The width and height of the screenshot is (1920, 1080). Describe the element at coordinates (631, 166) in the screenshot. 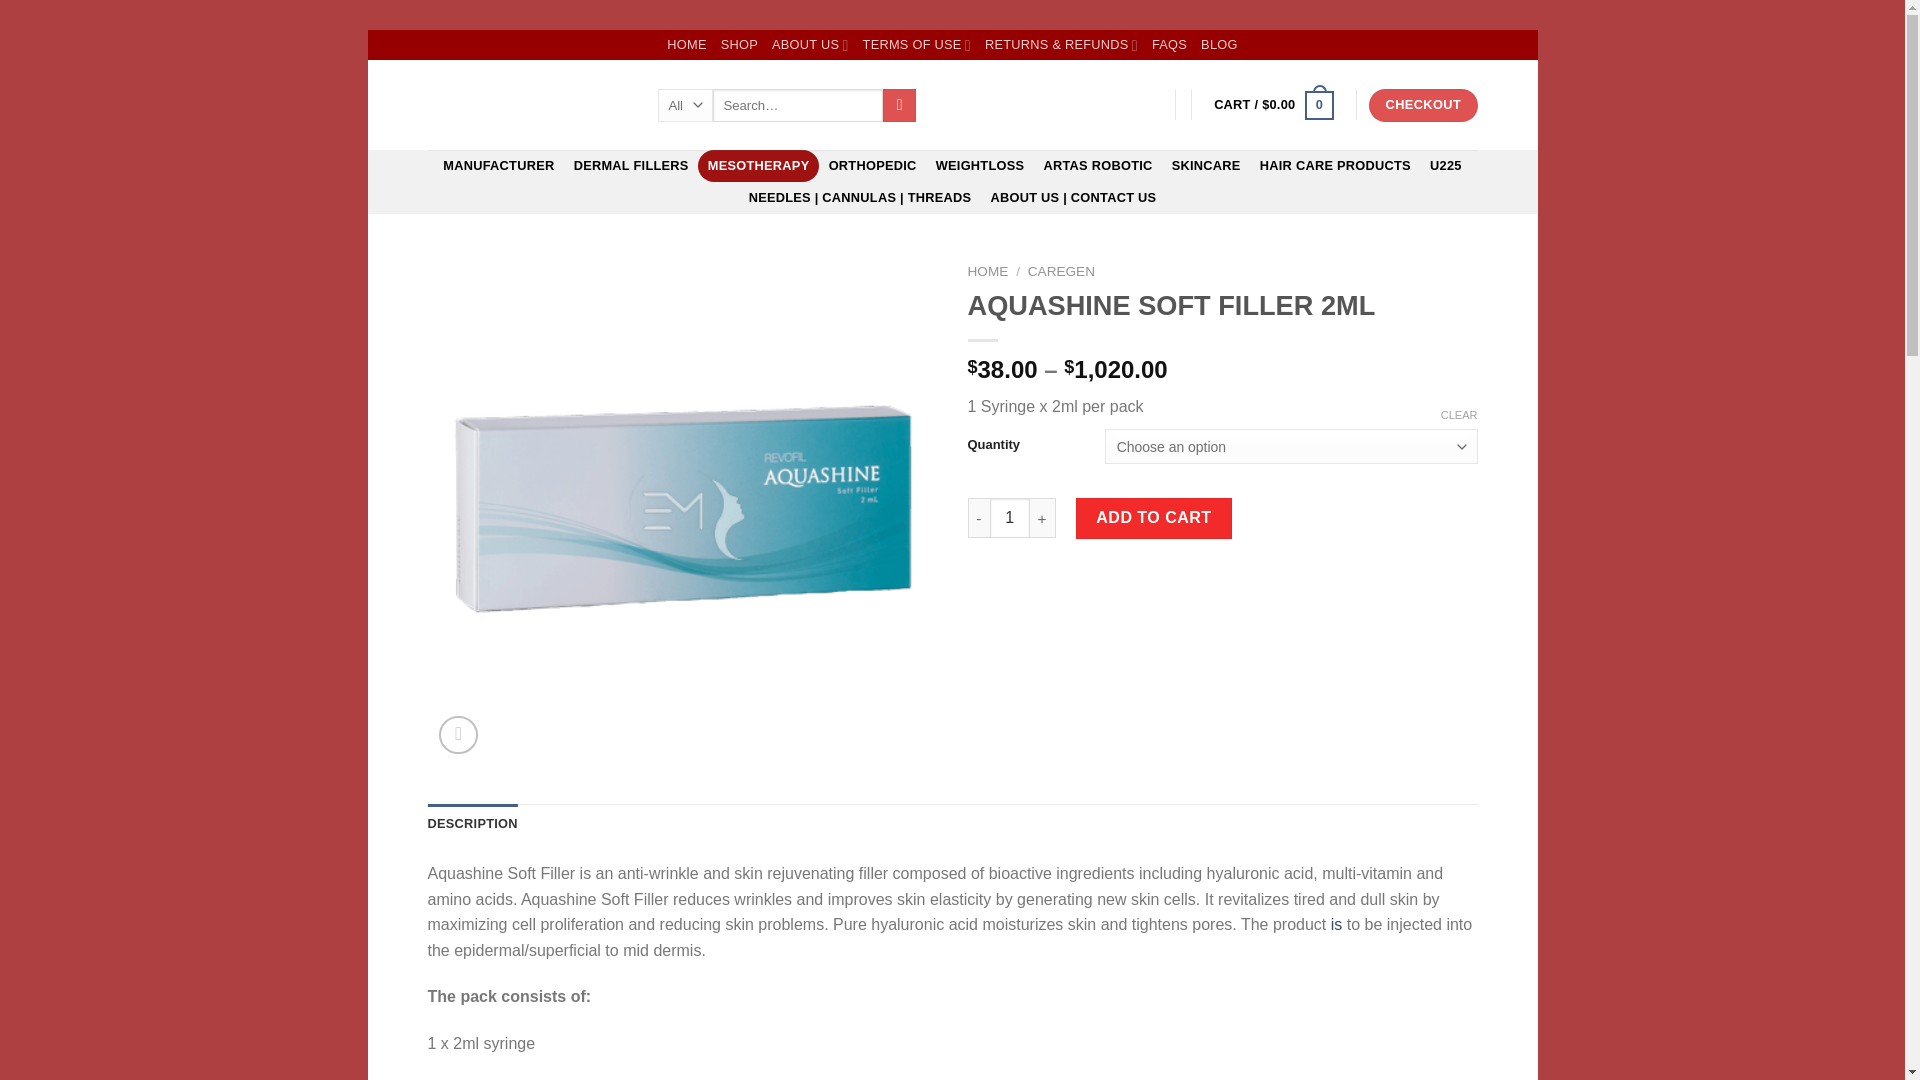

I see `DERMAL FILLERS` at that location.